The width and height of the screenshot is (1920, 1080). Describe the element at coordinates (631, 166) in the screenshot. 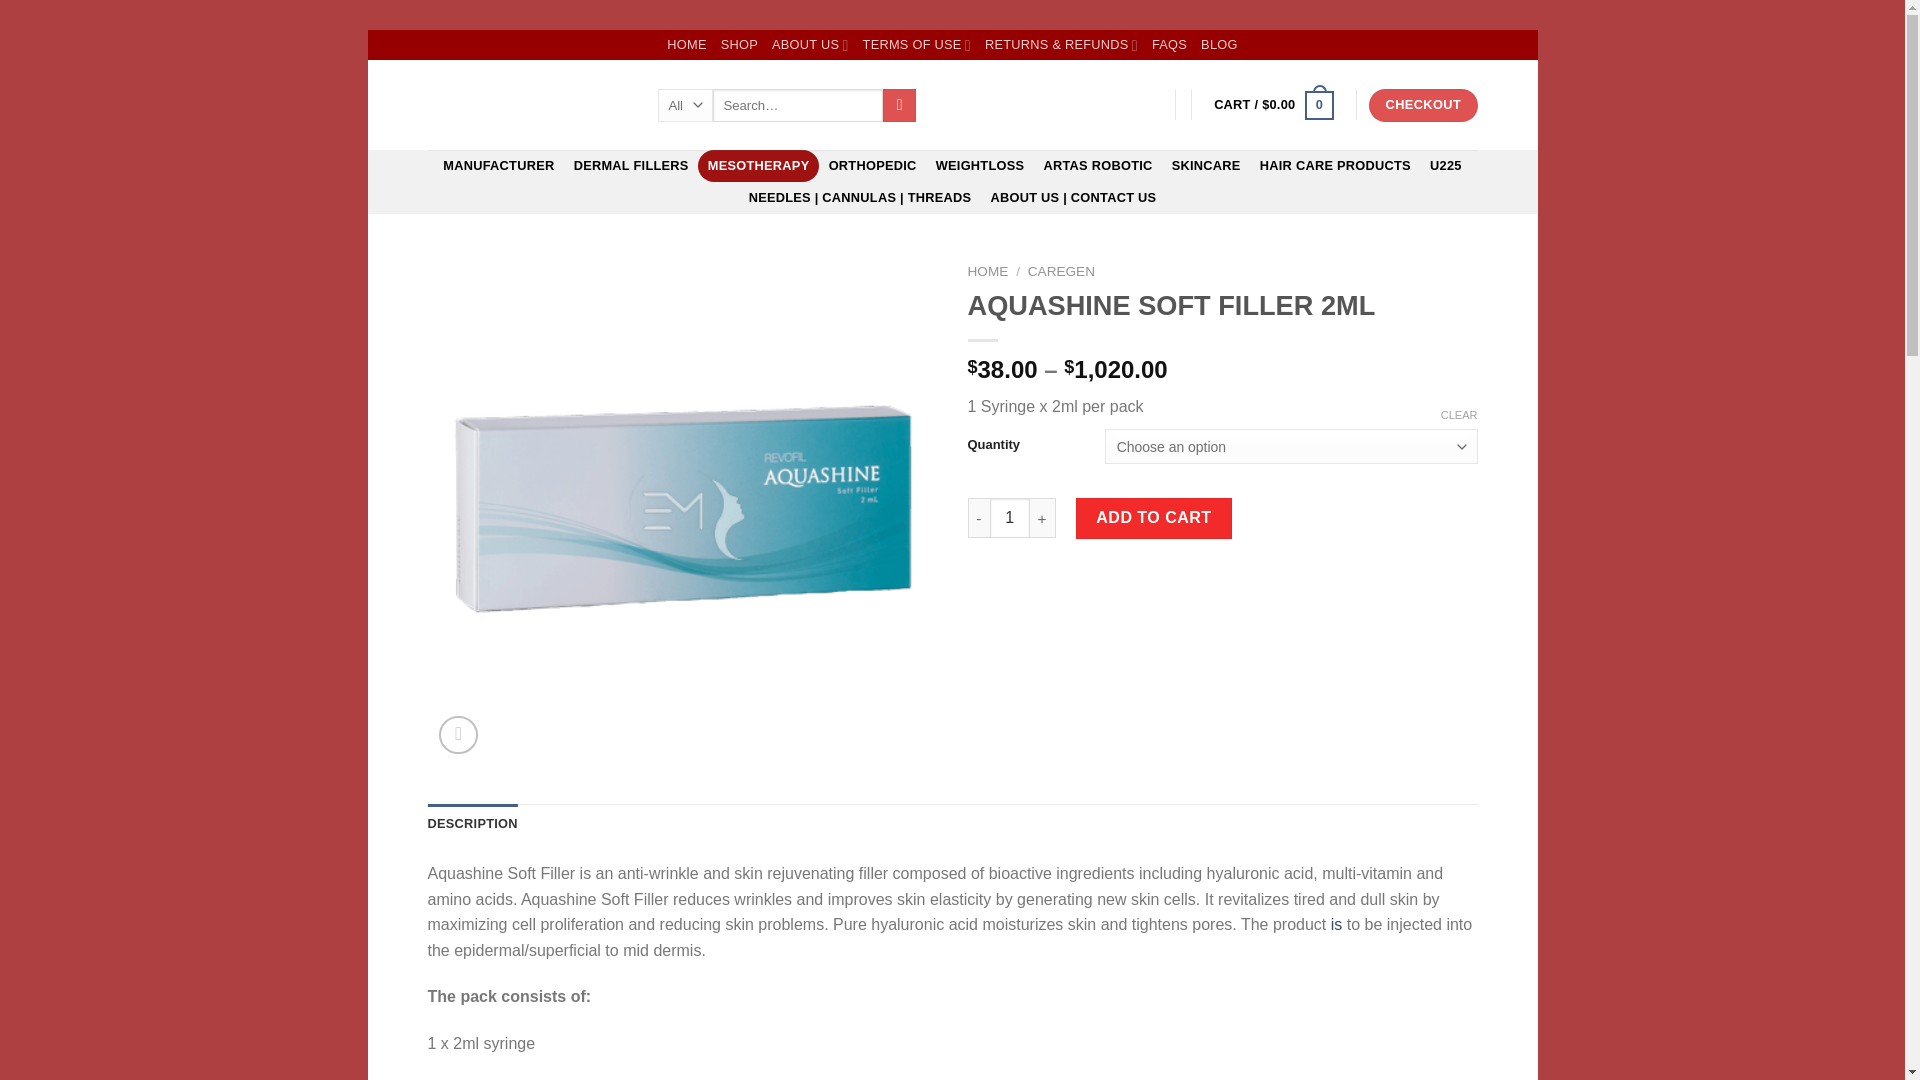

I see `DERMAL FILLERS` at that location.